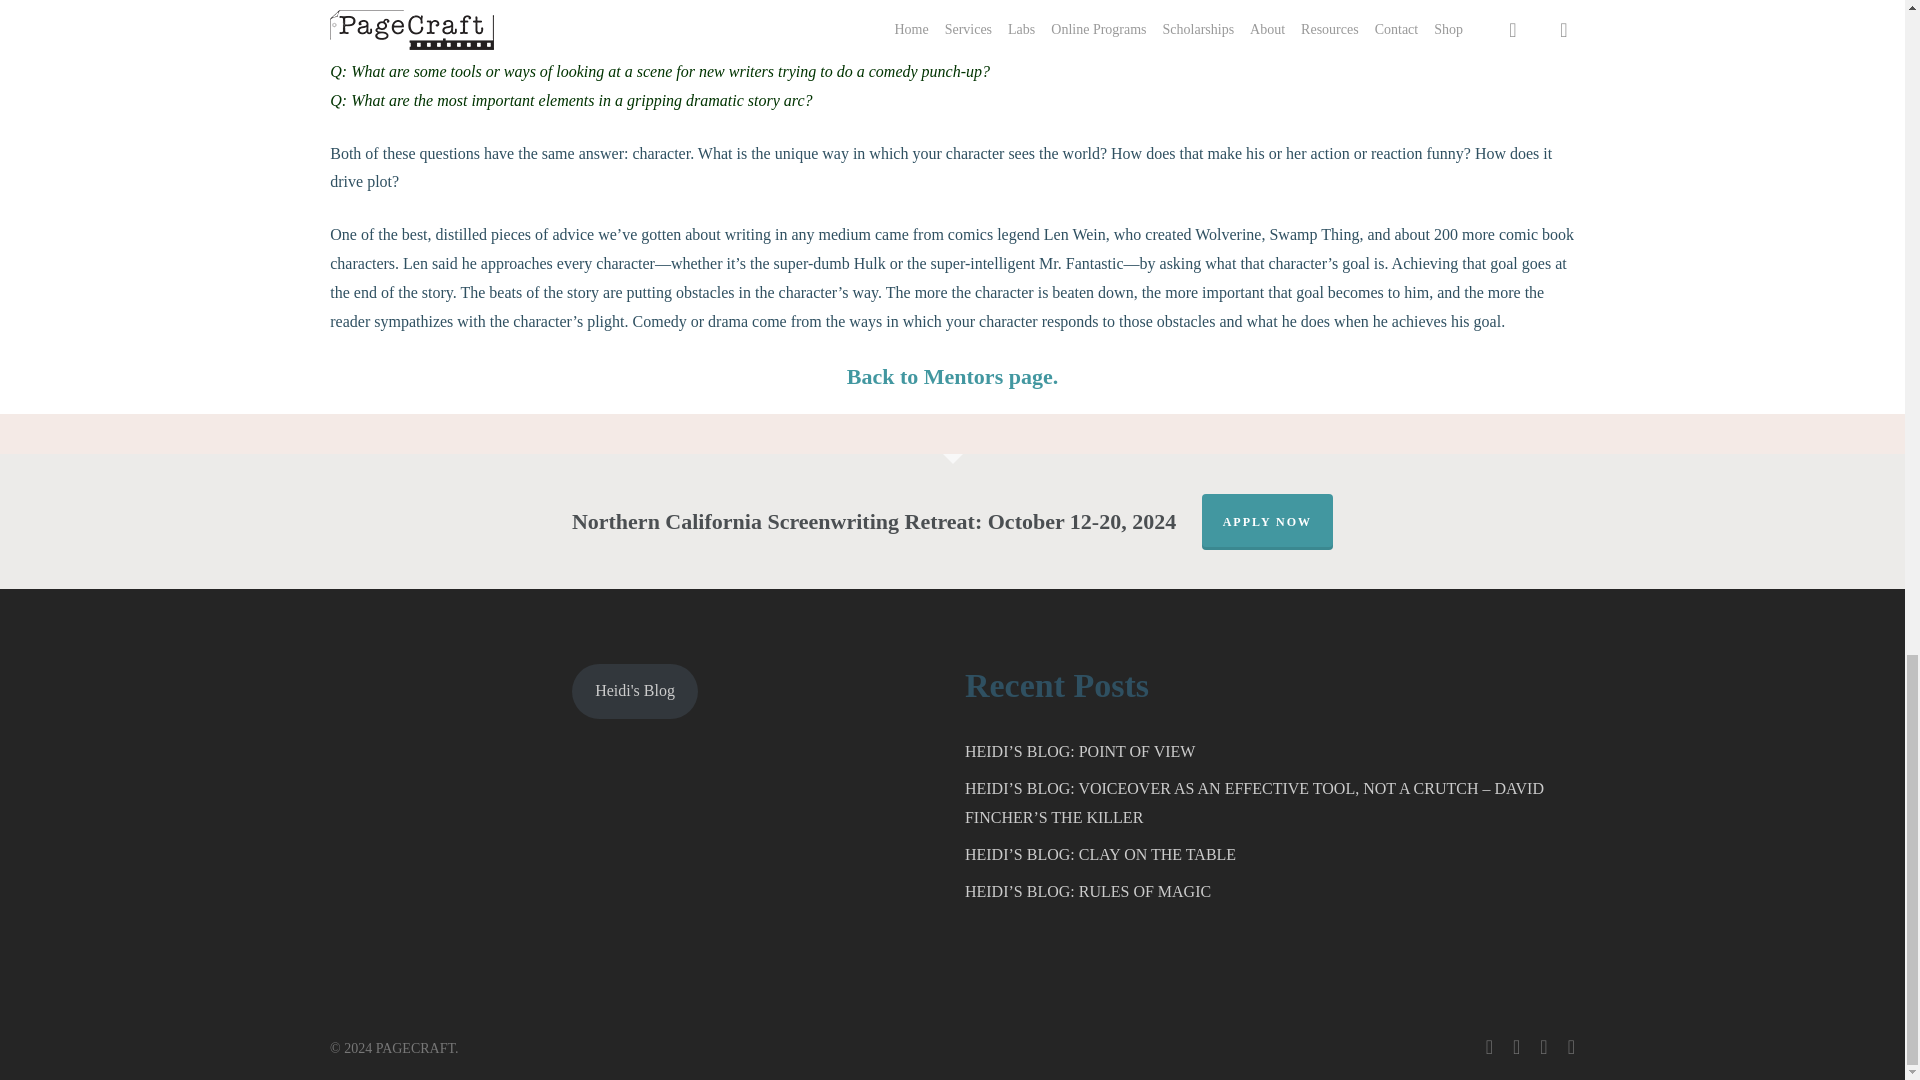 The image size is (1920, 1080). What do you see at coordinates (952, 376) in the screenshot?
I see `Instructors` at bounding box center [952, 376].